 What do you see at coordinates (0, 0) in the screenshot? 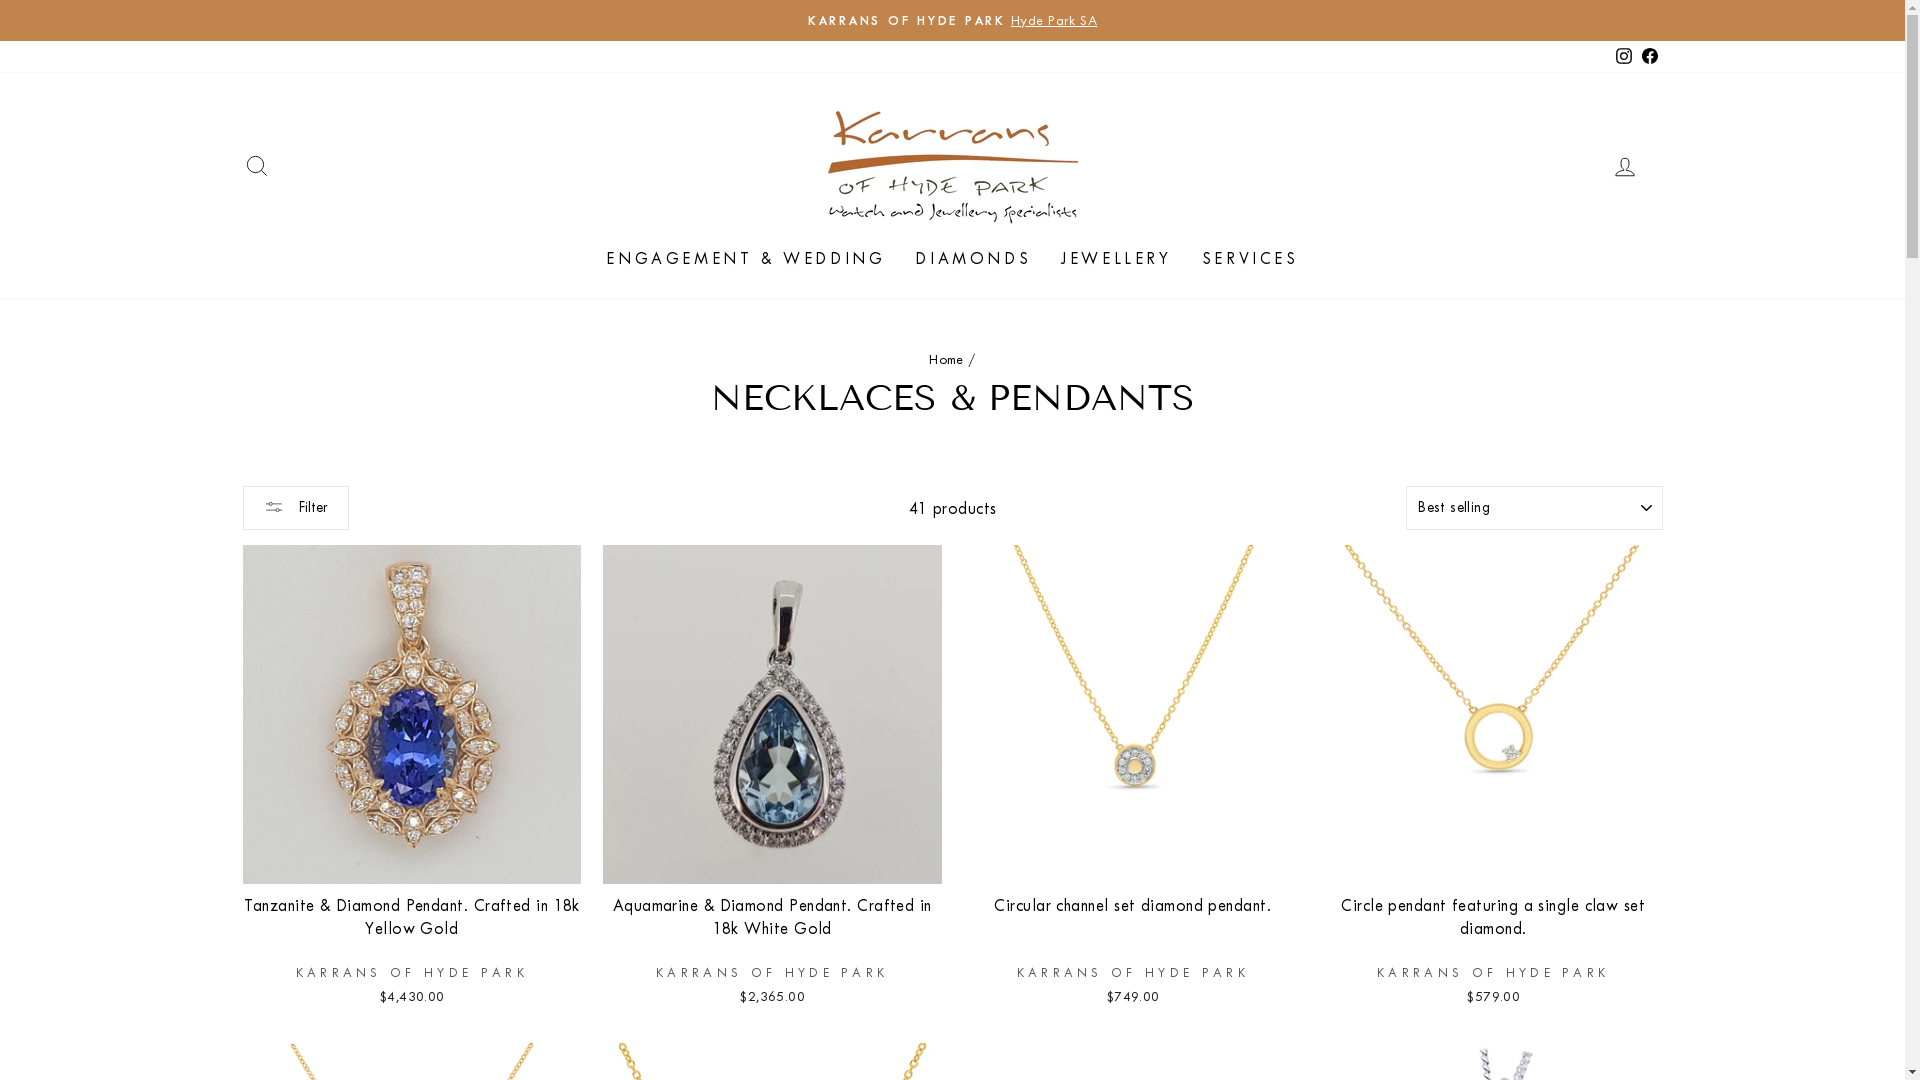
I see `Skip to content` at bounding box center [0, 0].